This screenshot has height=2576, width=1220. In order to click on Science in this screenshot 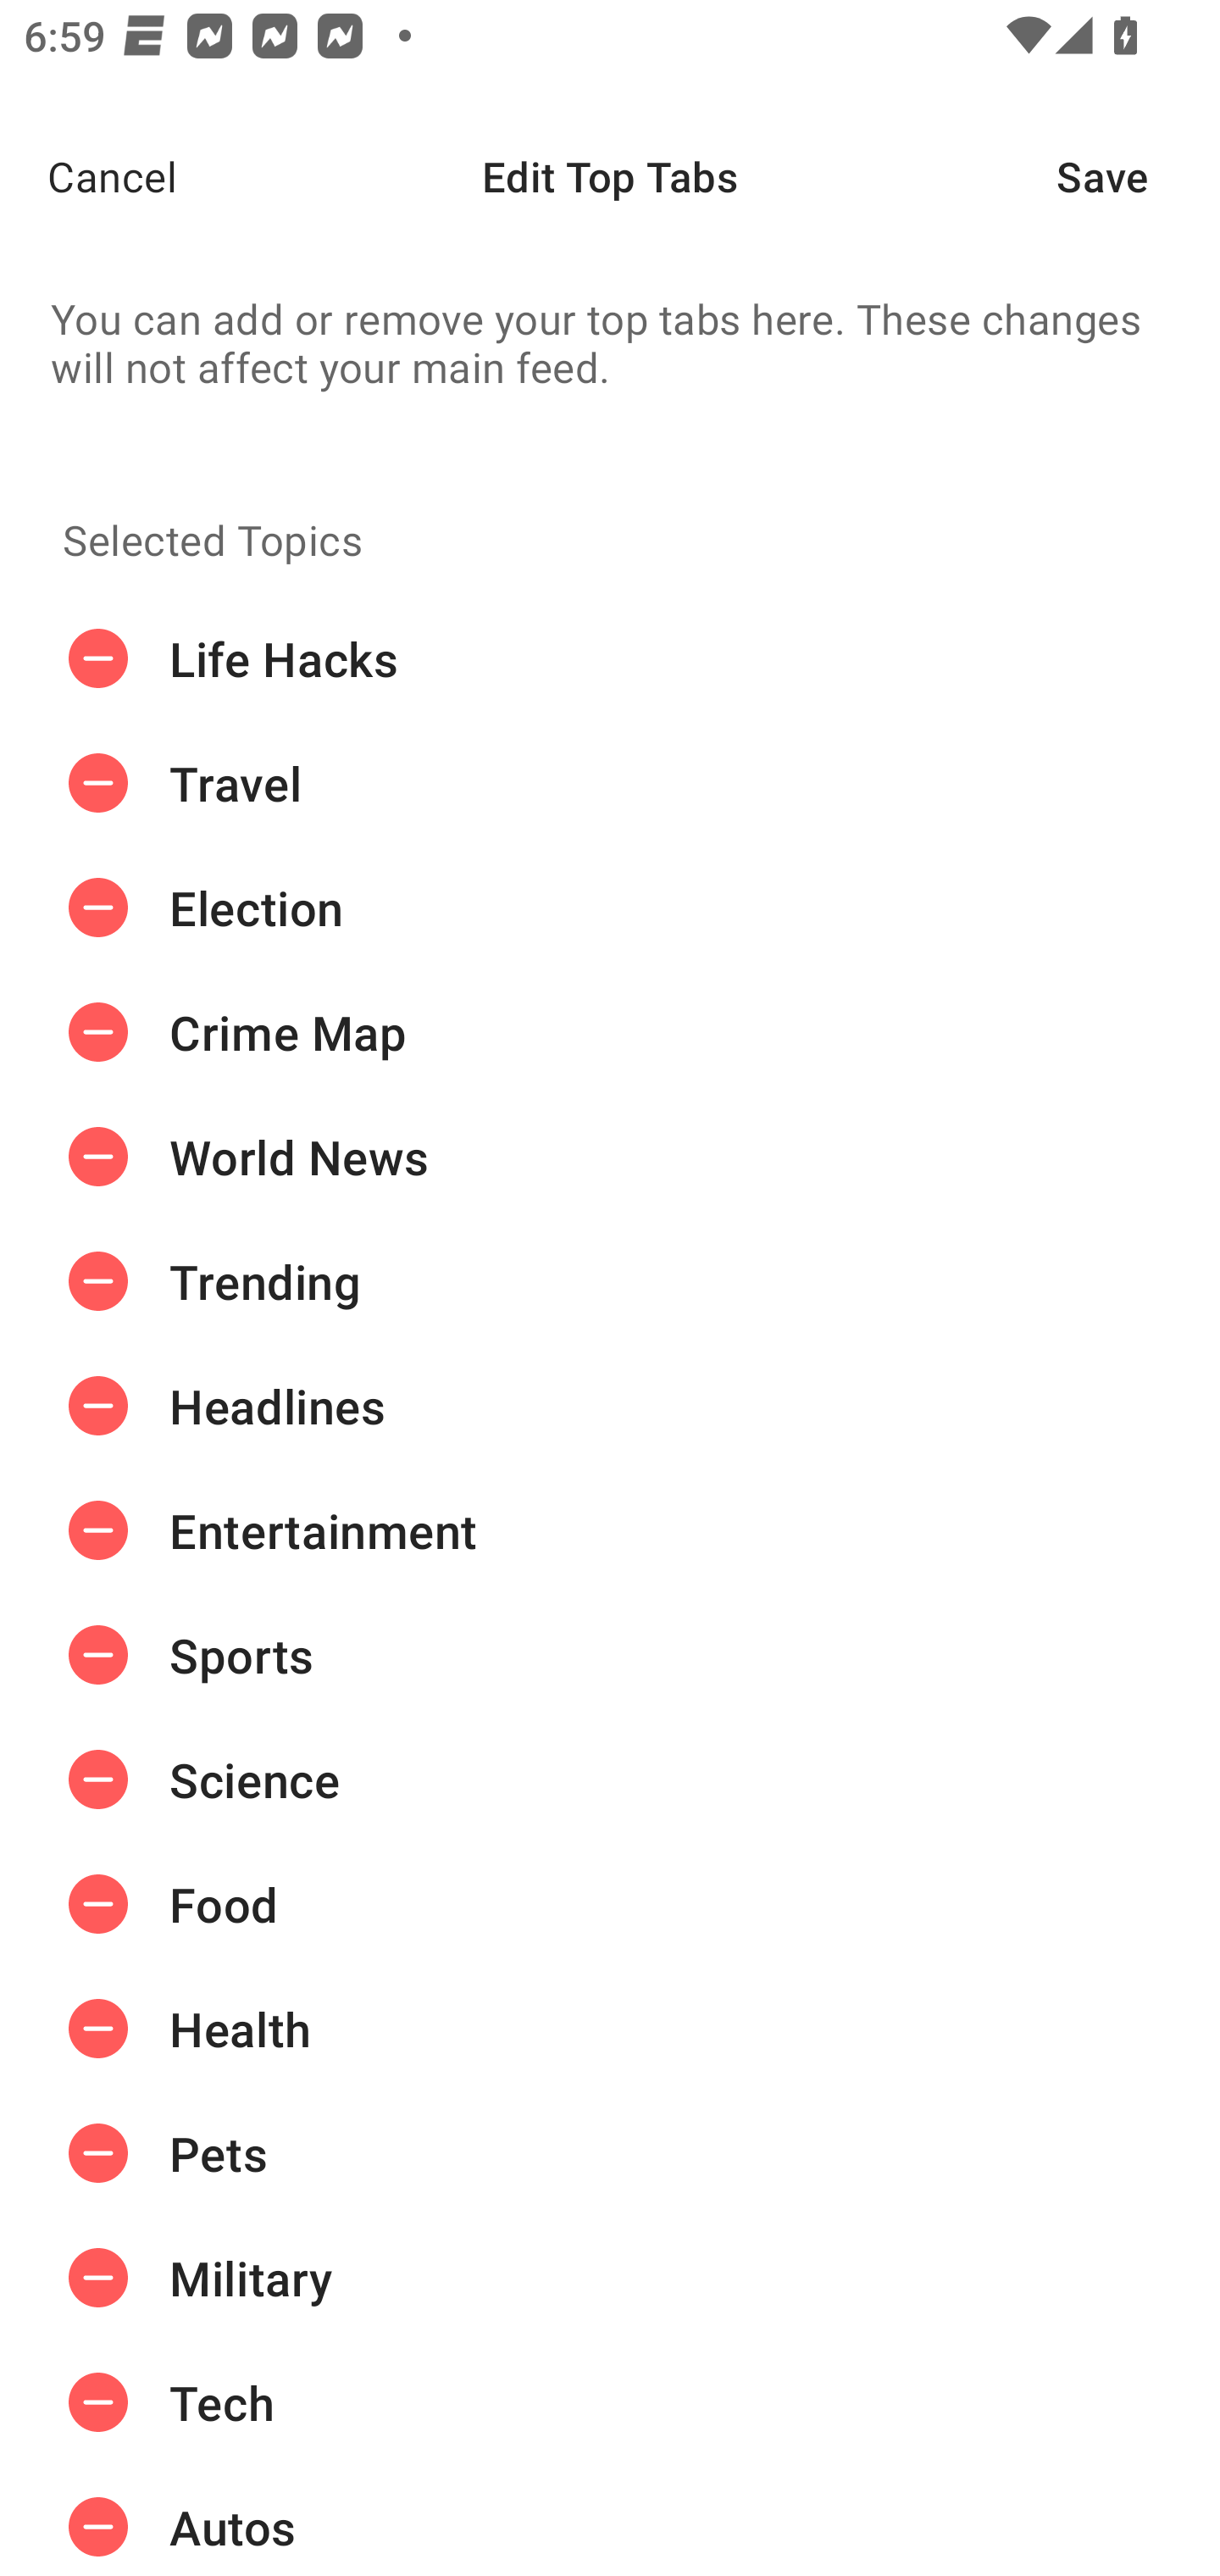, I will do `click(610, 1779)`.